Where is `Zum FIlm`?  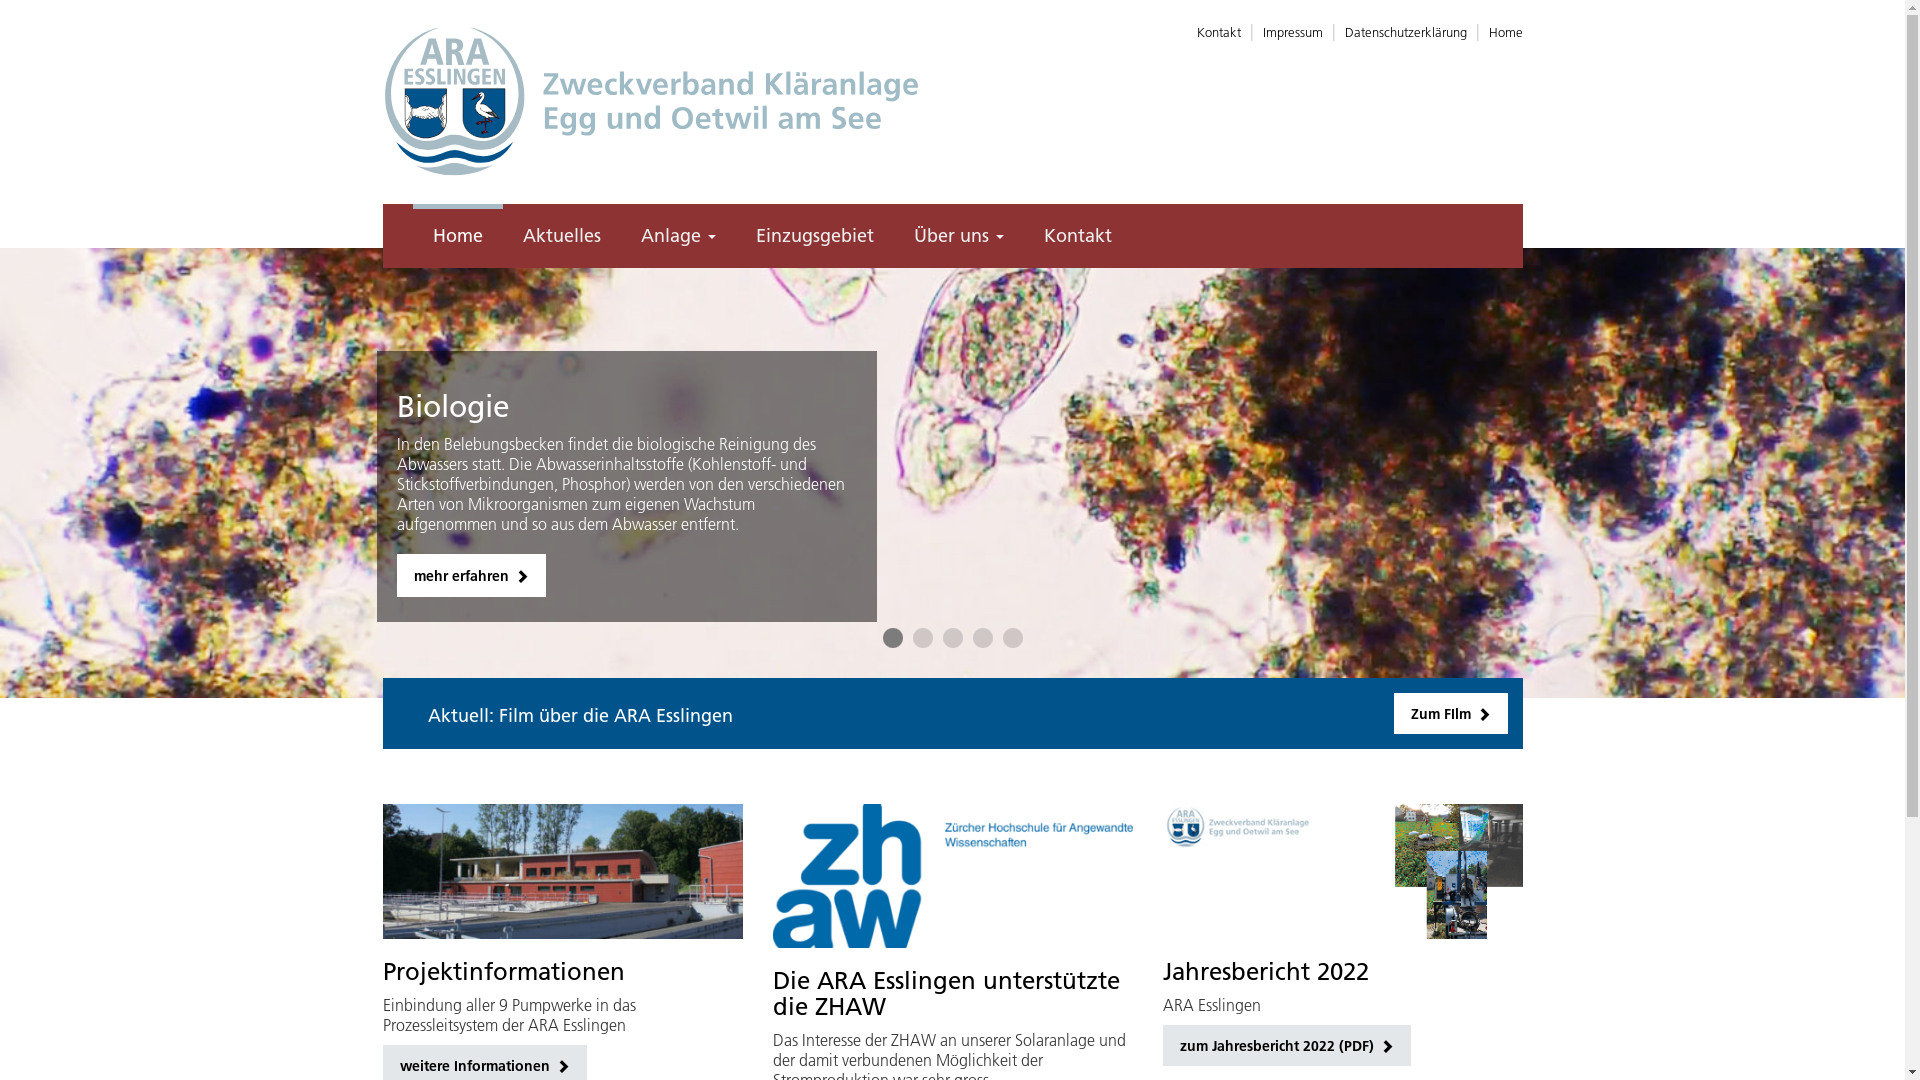 Zum FIlm is located at coordinates (1451, 714).